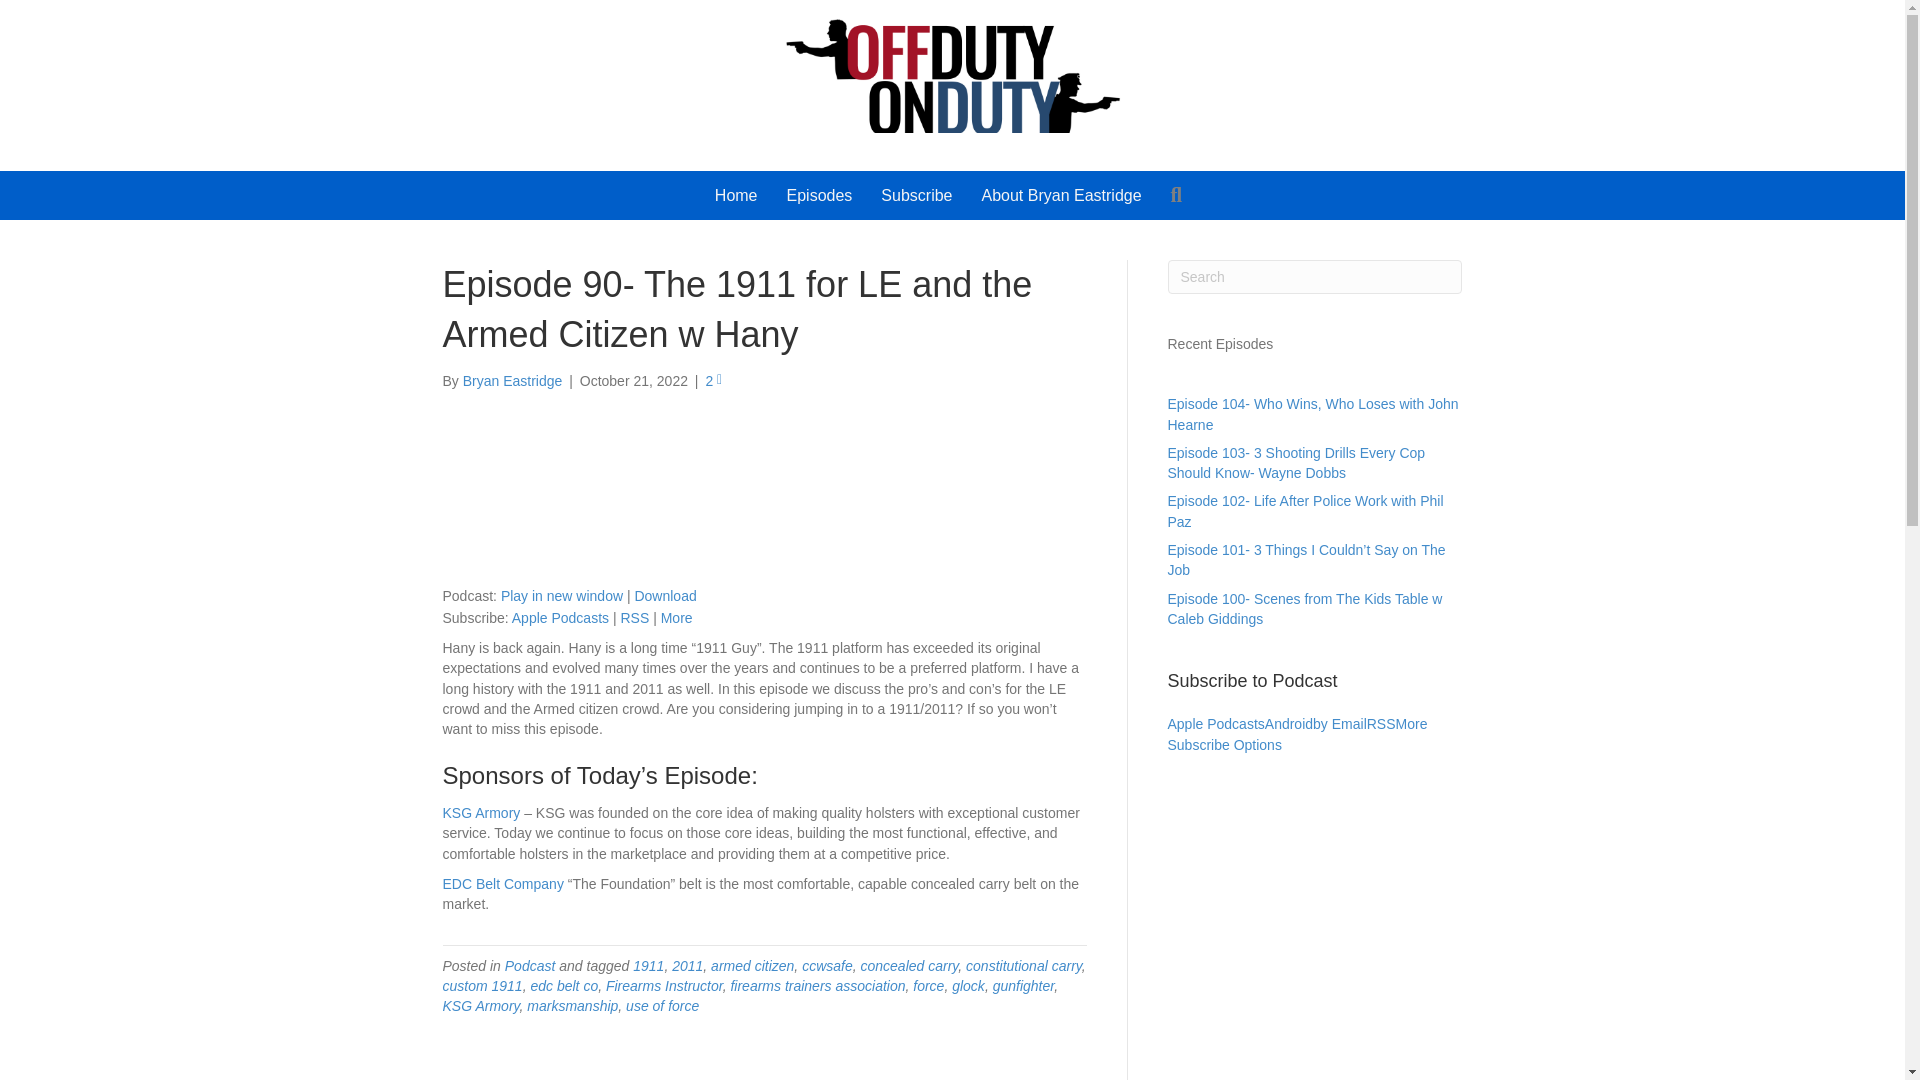  I want to click on custom 1911, so click(482, 986).